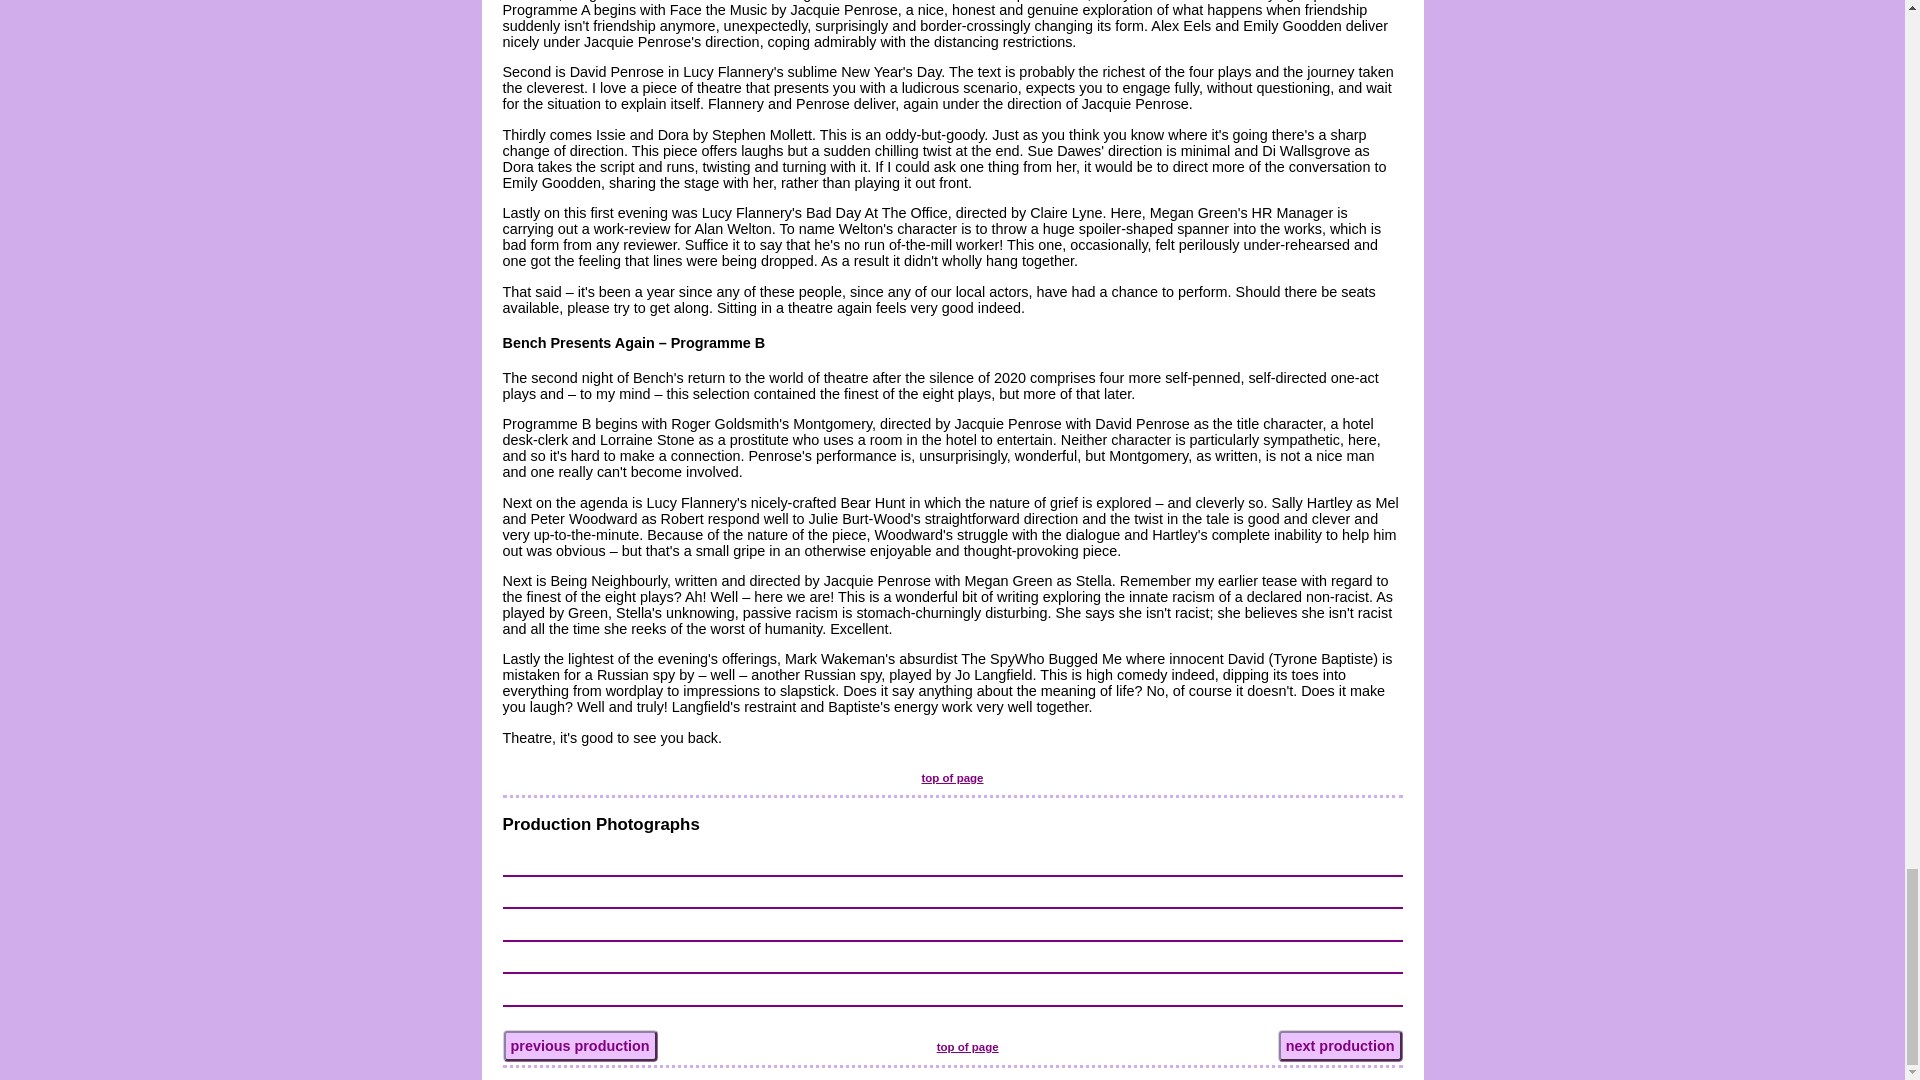 This screenshot has height=1080, width=1920. Describe the element at coordinates (1340, 1046) in the screenshot. I see `next production` at that location.